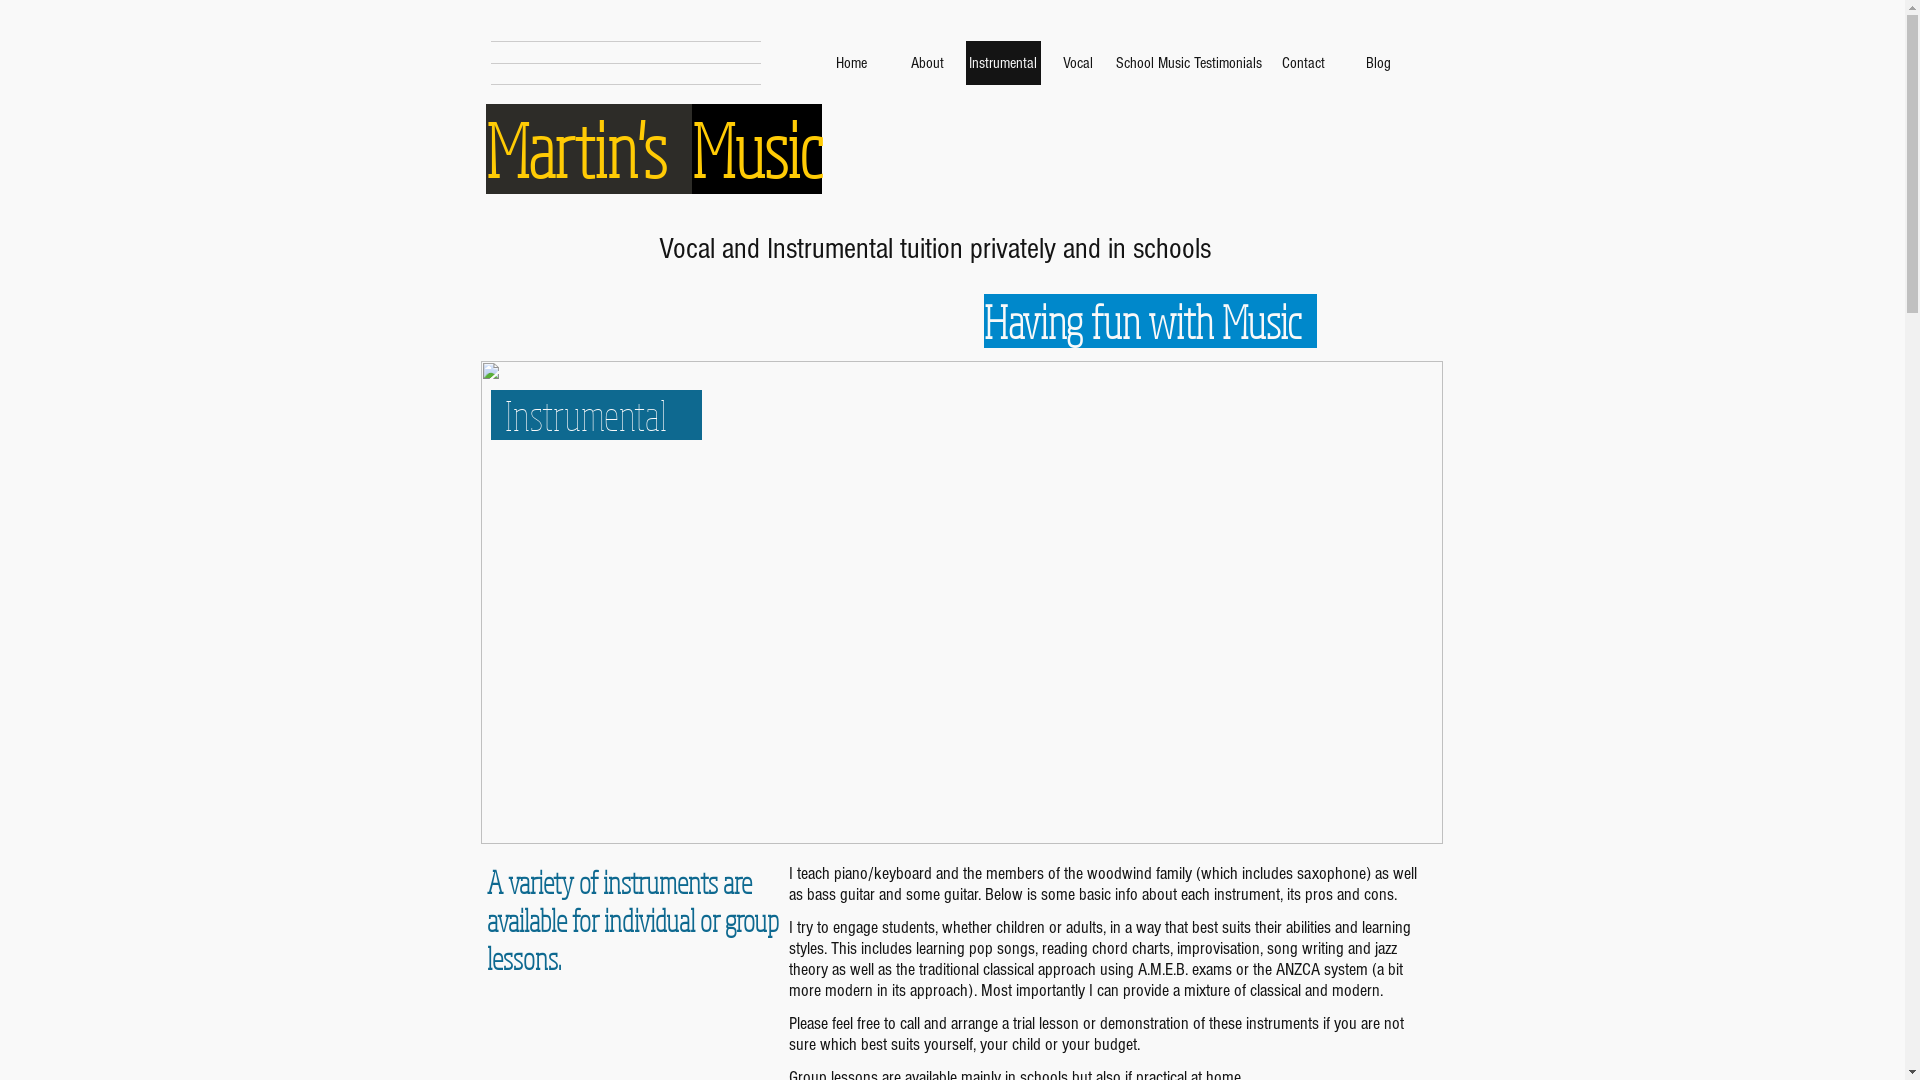 This screenshot has height=1080, width=1920. Describe the element at coordinates (852, 63) in the screenshot. I see `Home` at that location.